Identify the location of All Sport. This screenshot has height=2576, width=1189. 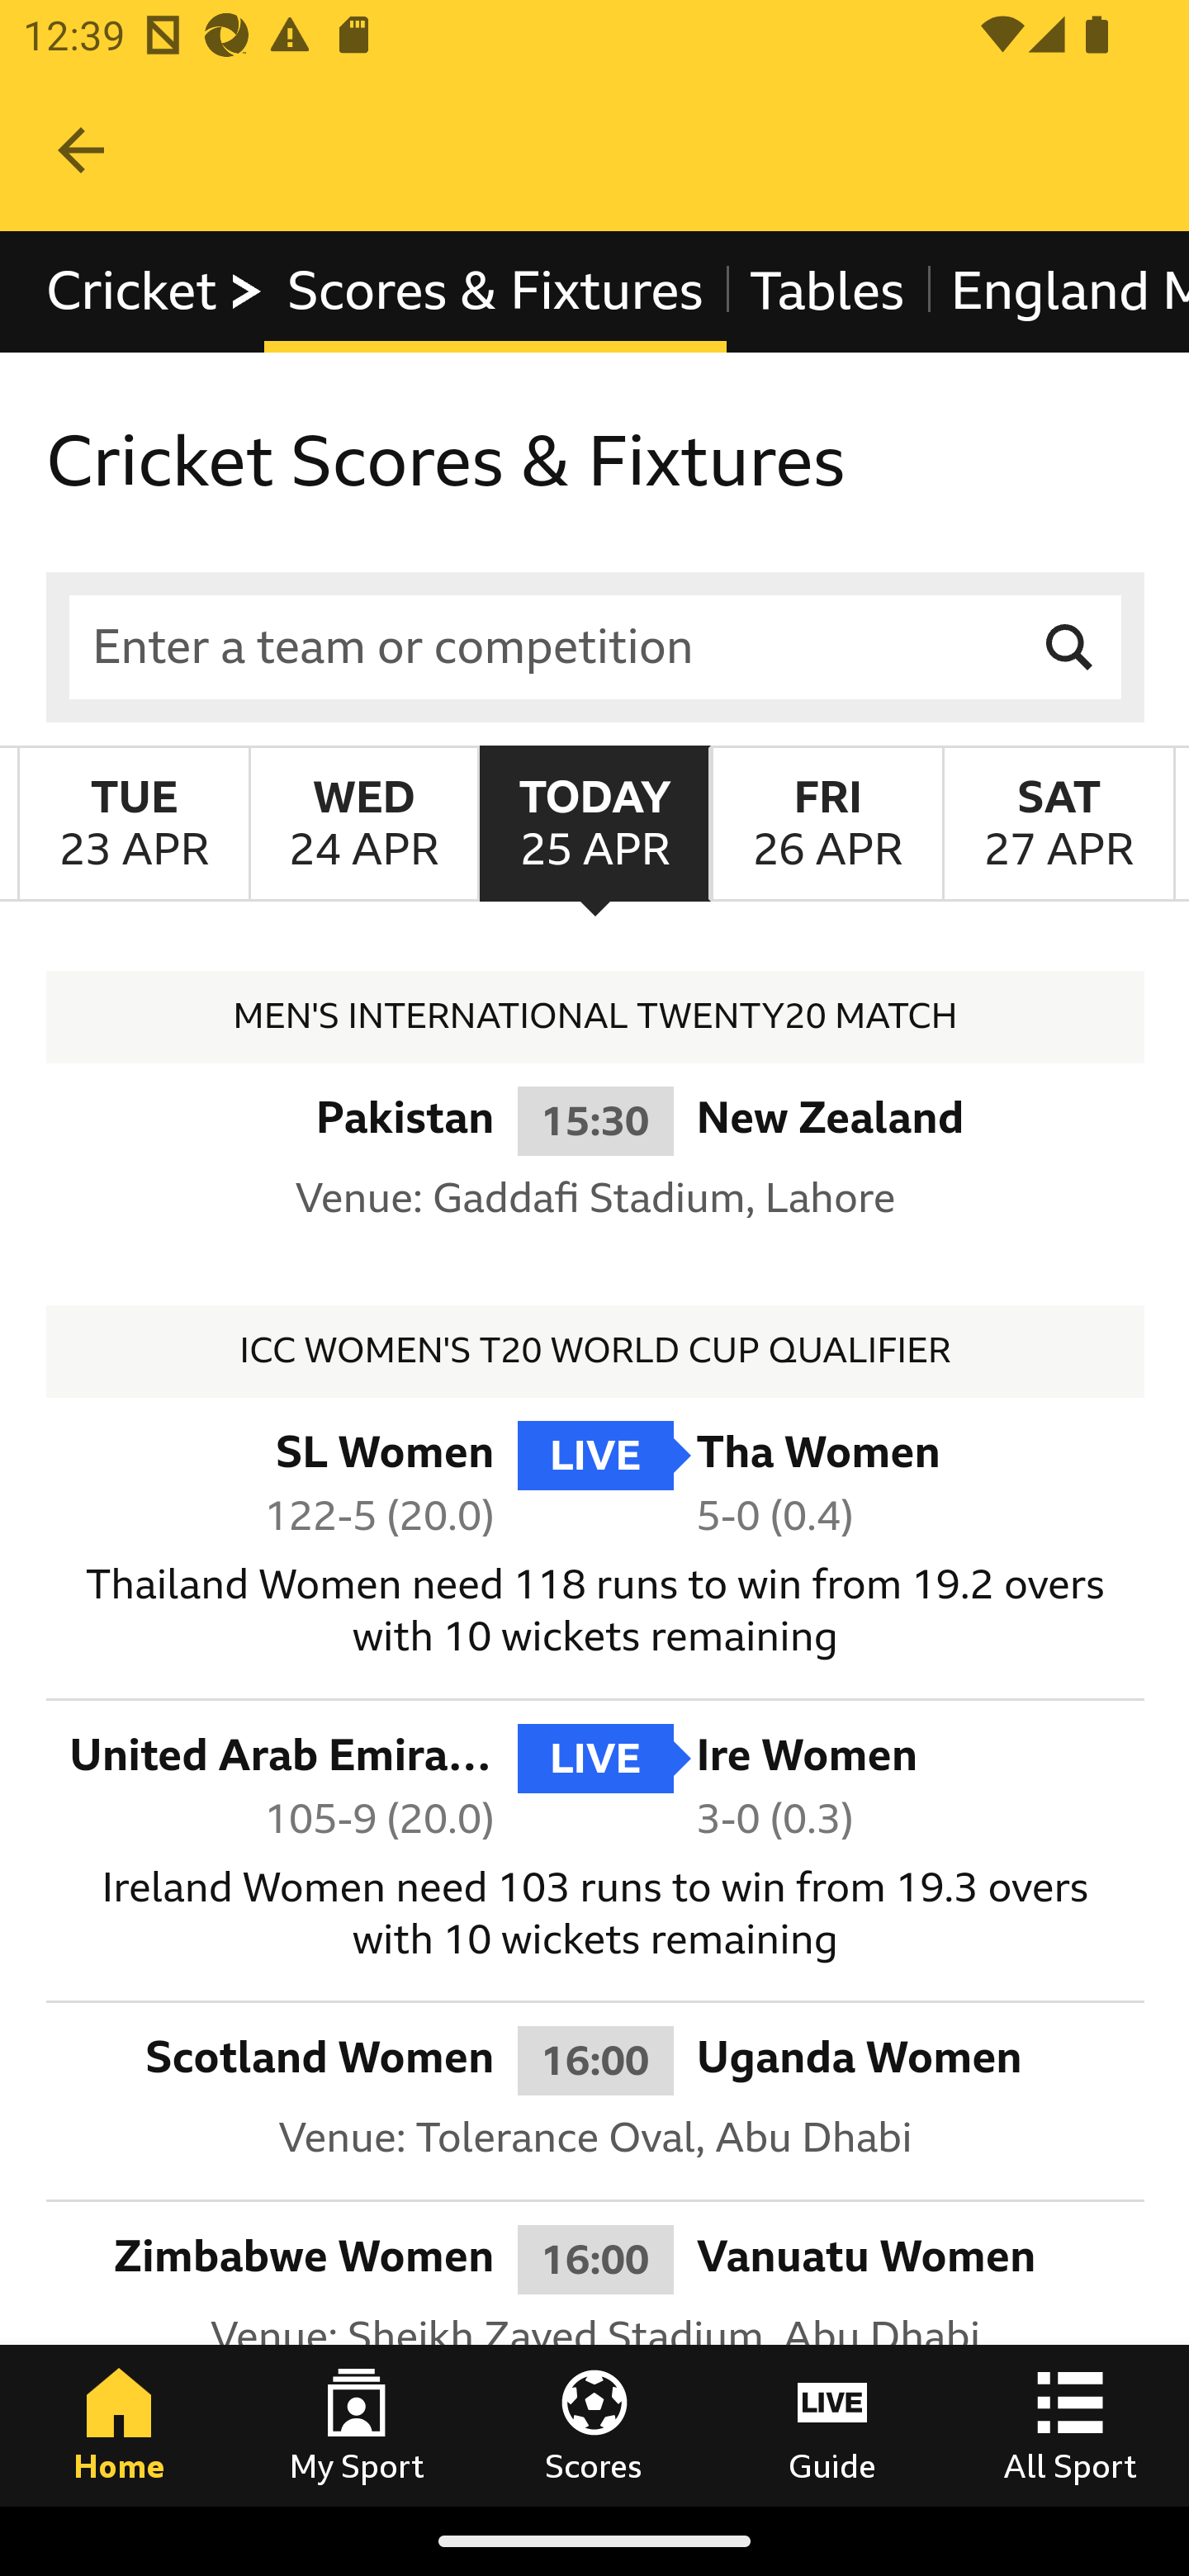
(1070, 2425).